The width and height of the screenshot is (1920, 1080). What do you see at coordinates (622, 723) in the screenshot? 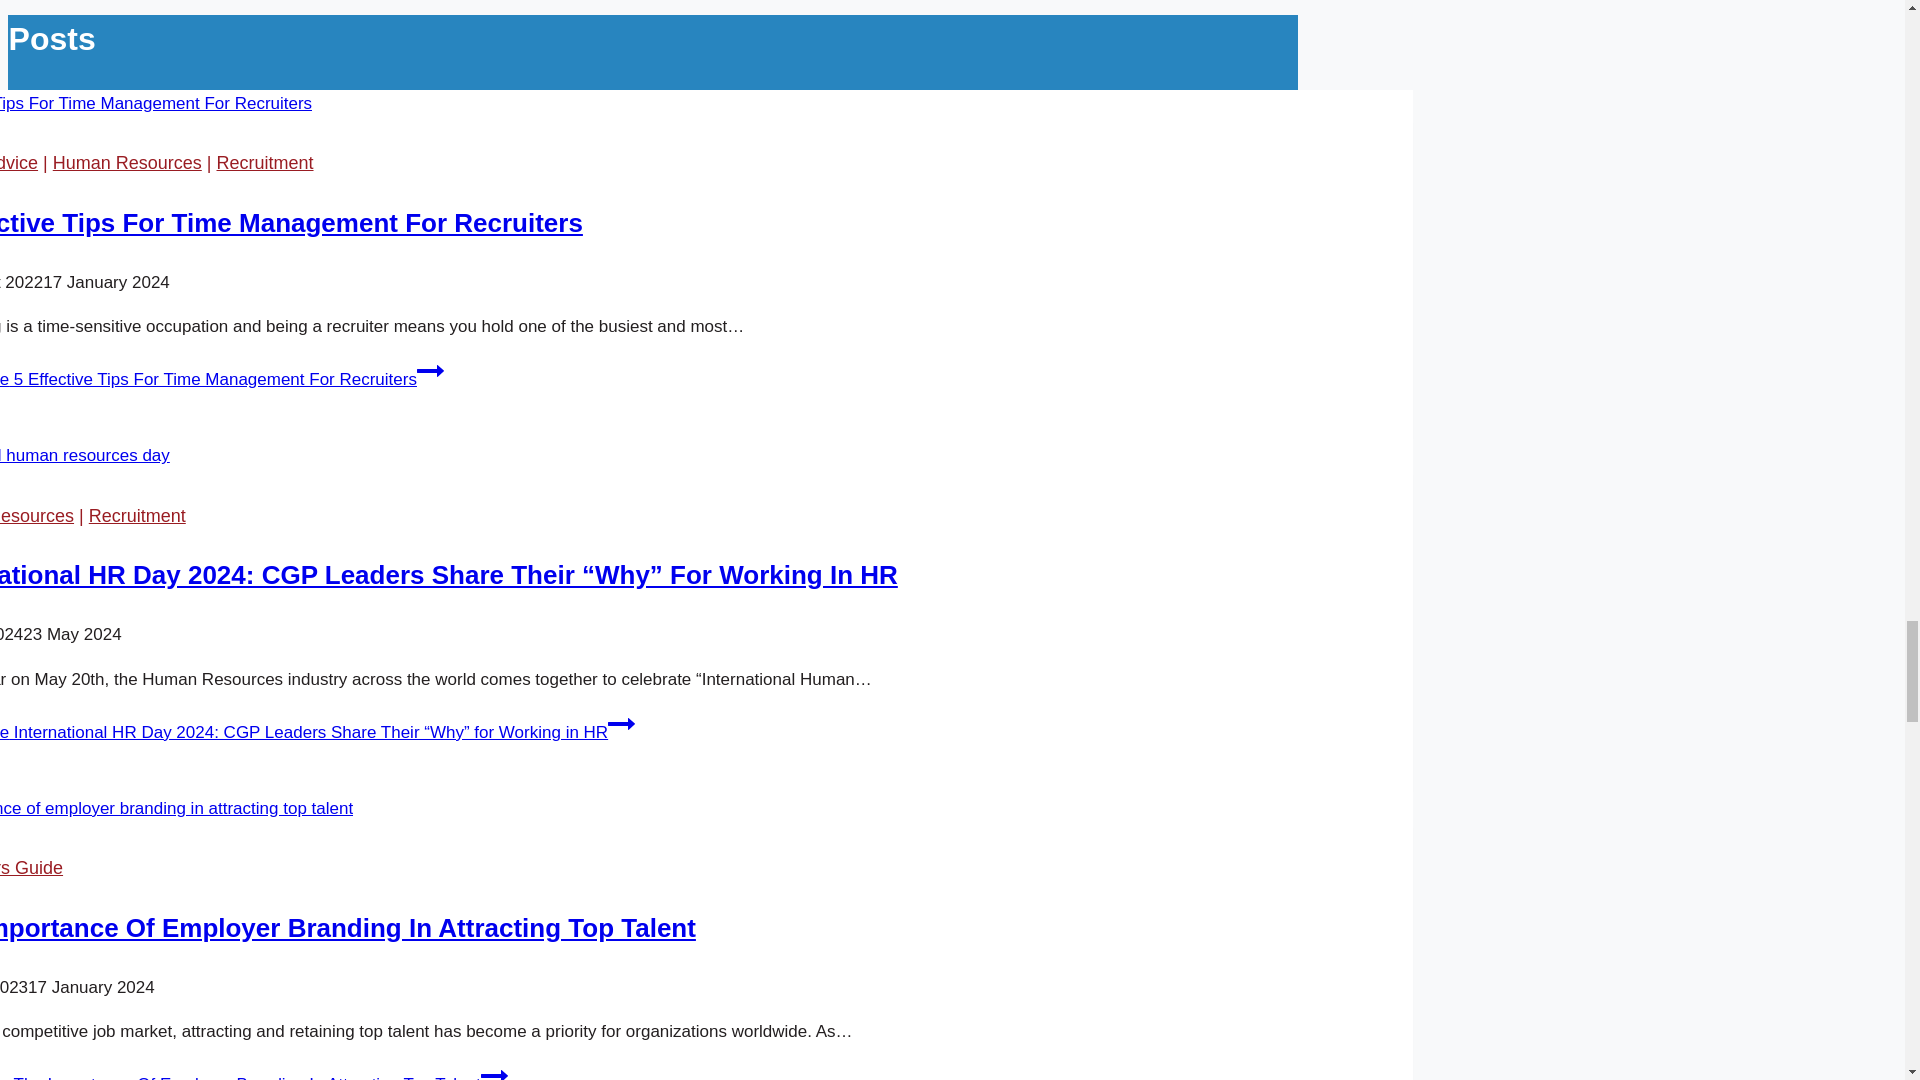
I see `Continue` at bounding box center [622, 723].